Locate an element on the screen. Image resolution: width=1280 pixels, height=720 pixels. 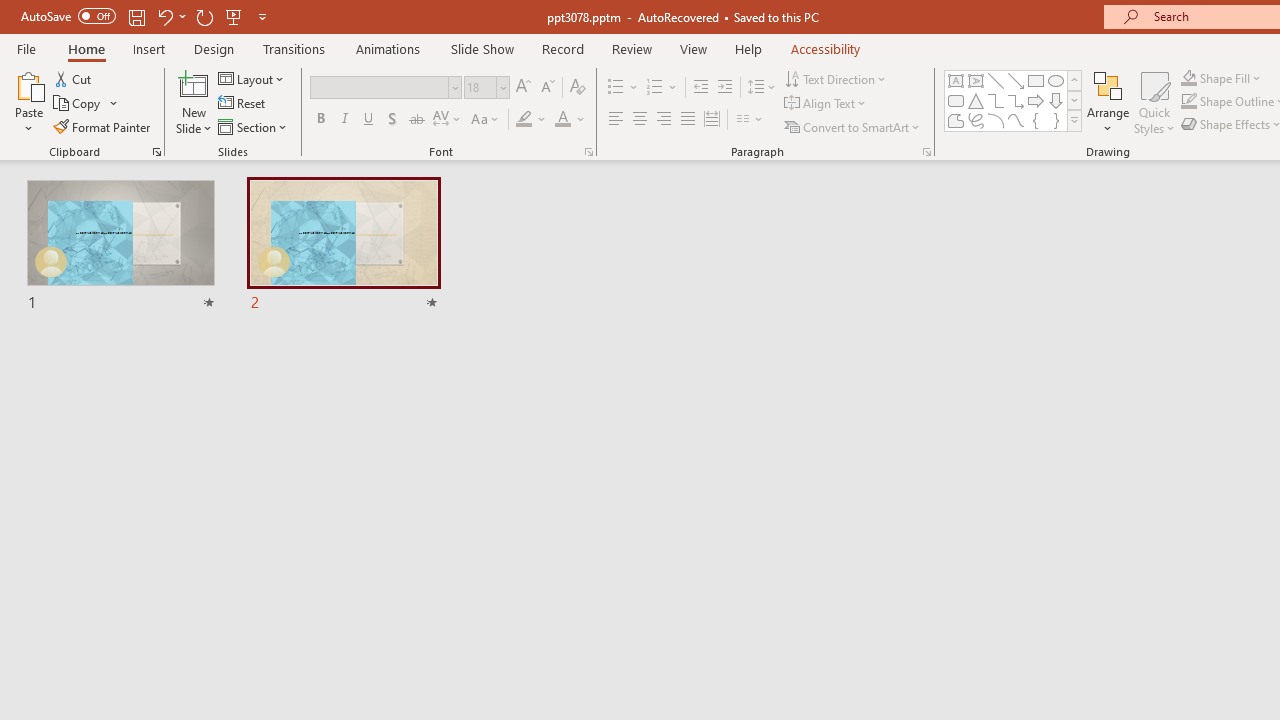
Italic is located at coordinates (344, 120).